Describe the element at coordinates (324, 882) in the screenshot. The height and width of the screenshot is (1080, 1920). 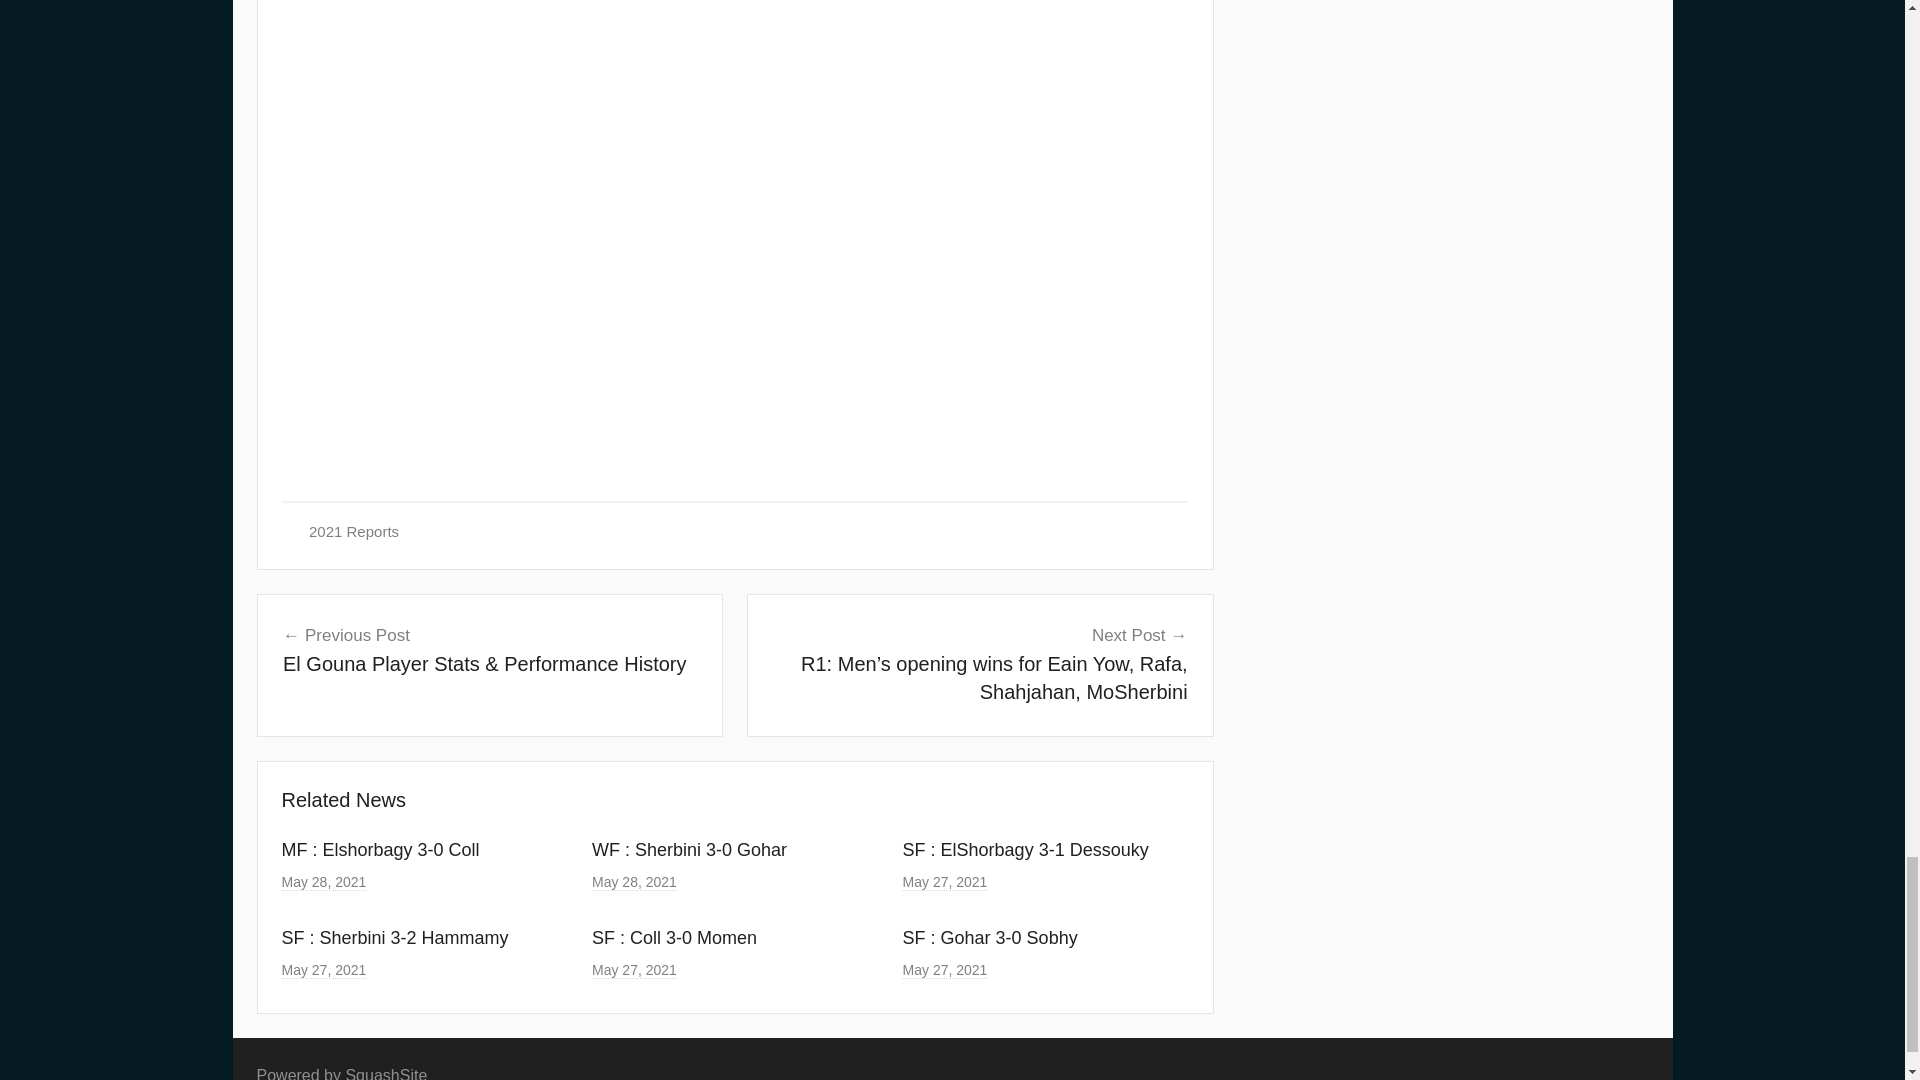
I see `May 28, 2021` at that location.